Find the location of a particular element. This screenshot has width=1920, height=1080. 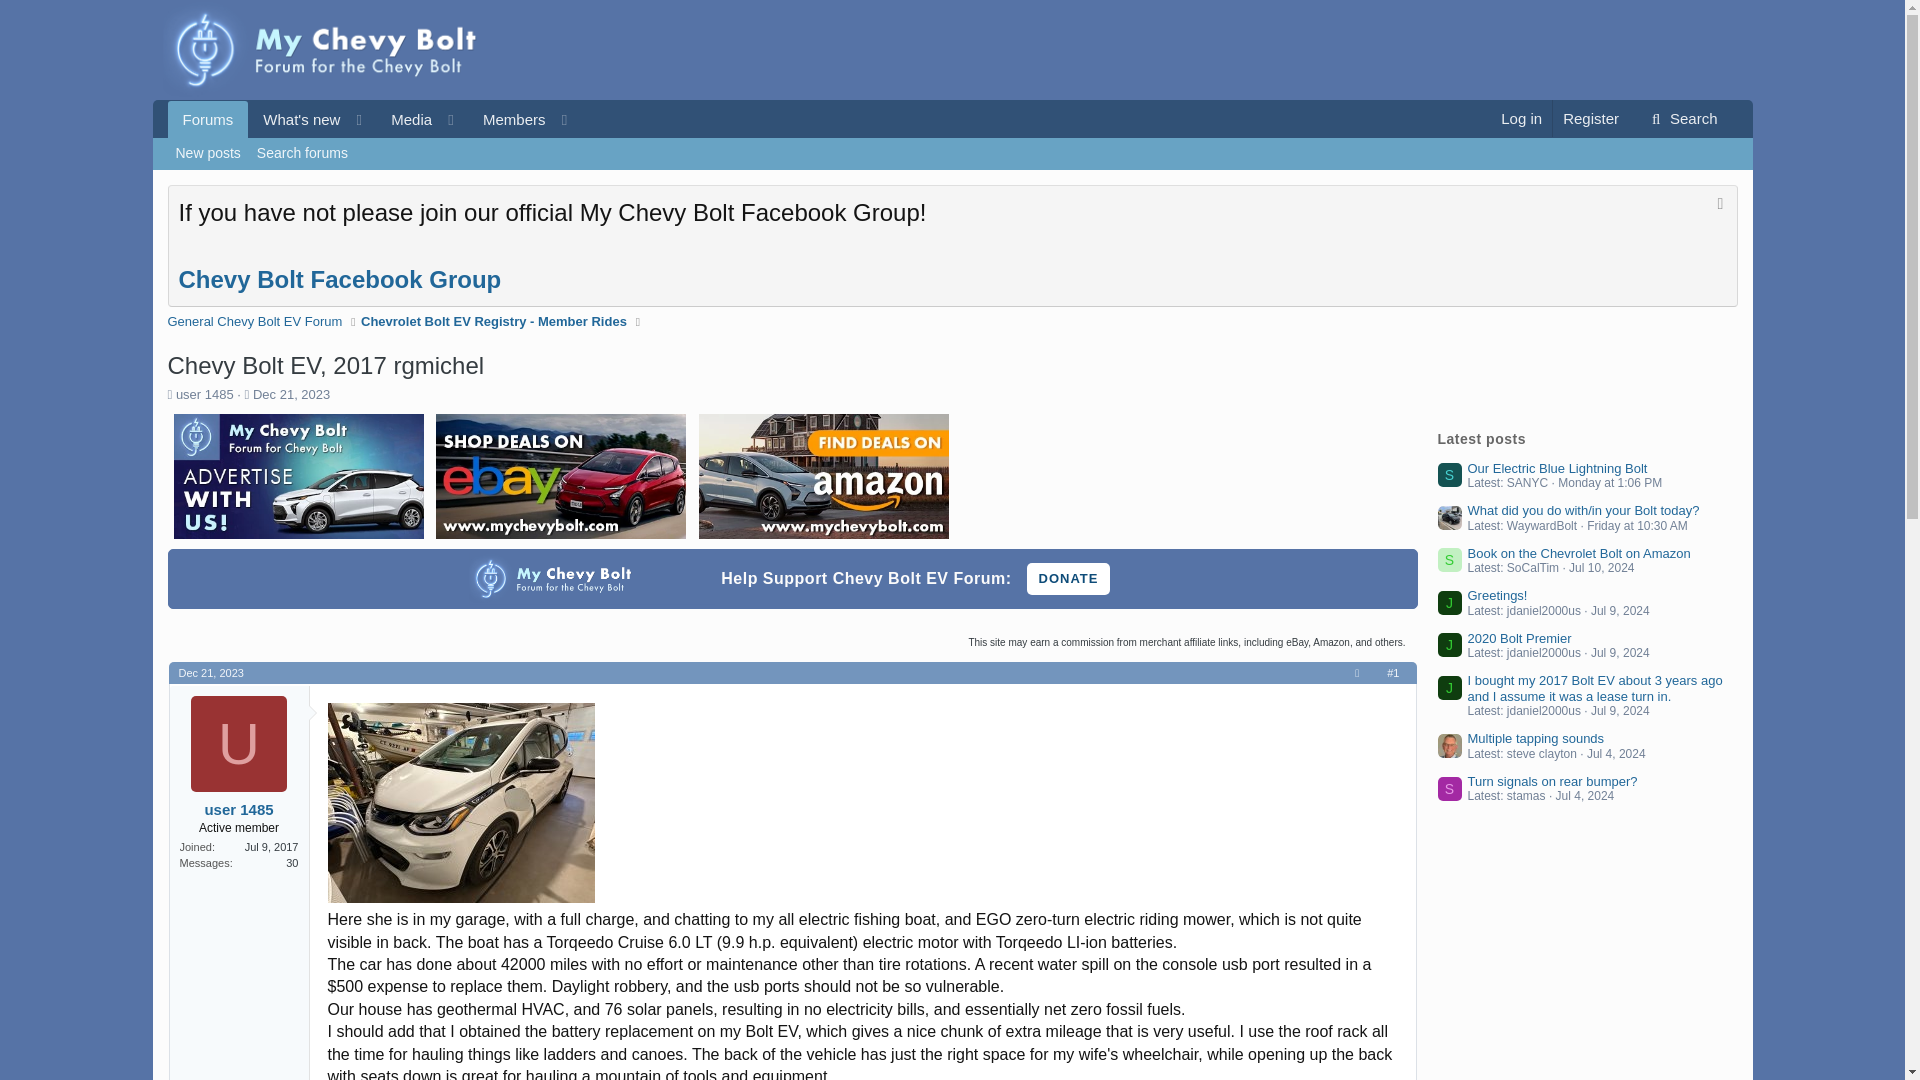

Log in is located at coordinates (508, 120).